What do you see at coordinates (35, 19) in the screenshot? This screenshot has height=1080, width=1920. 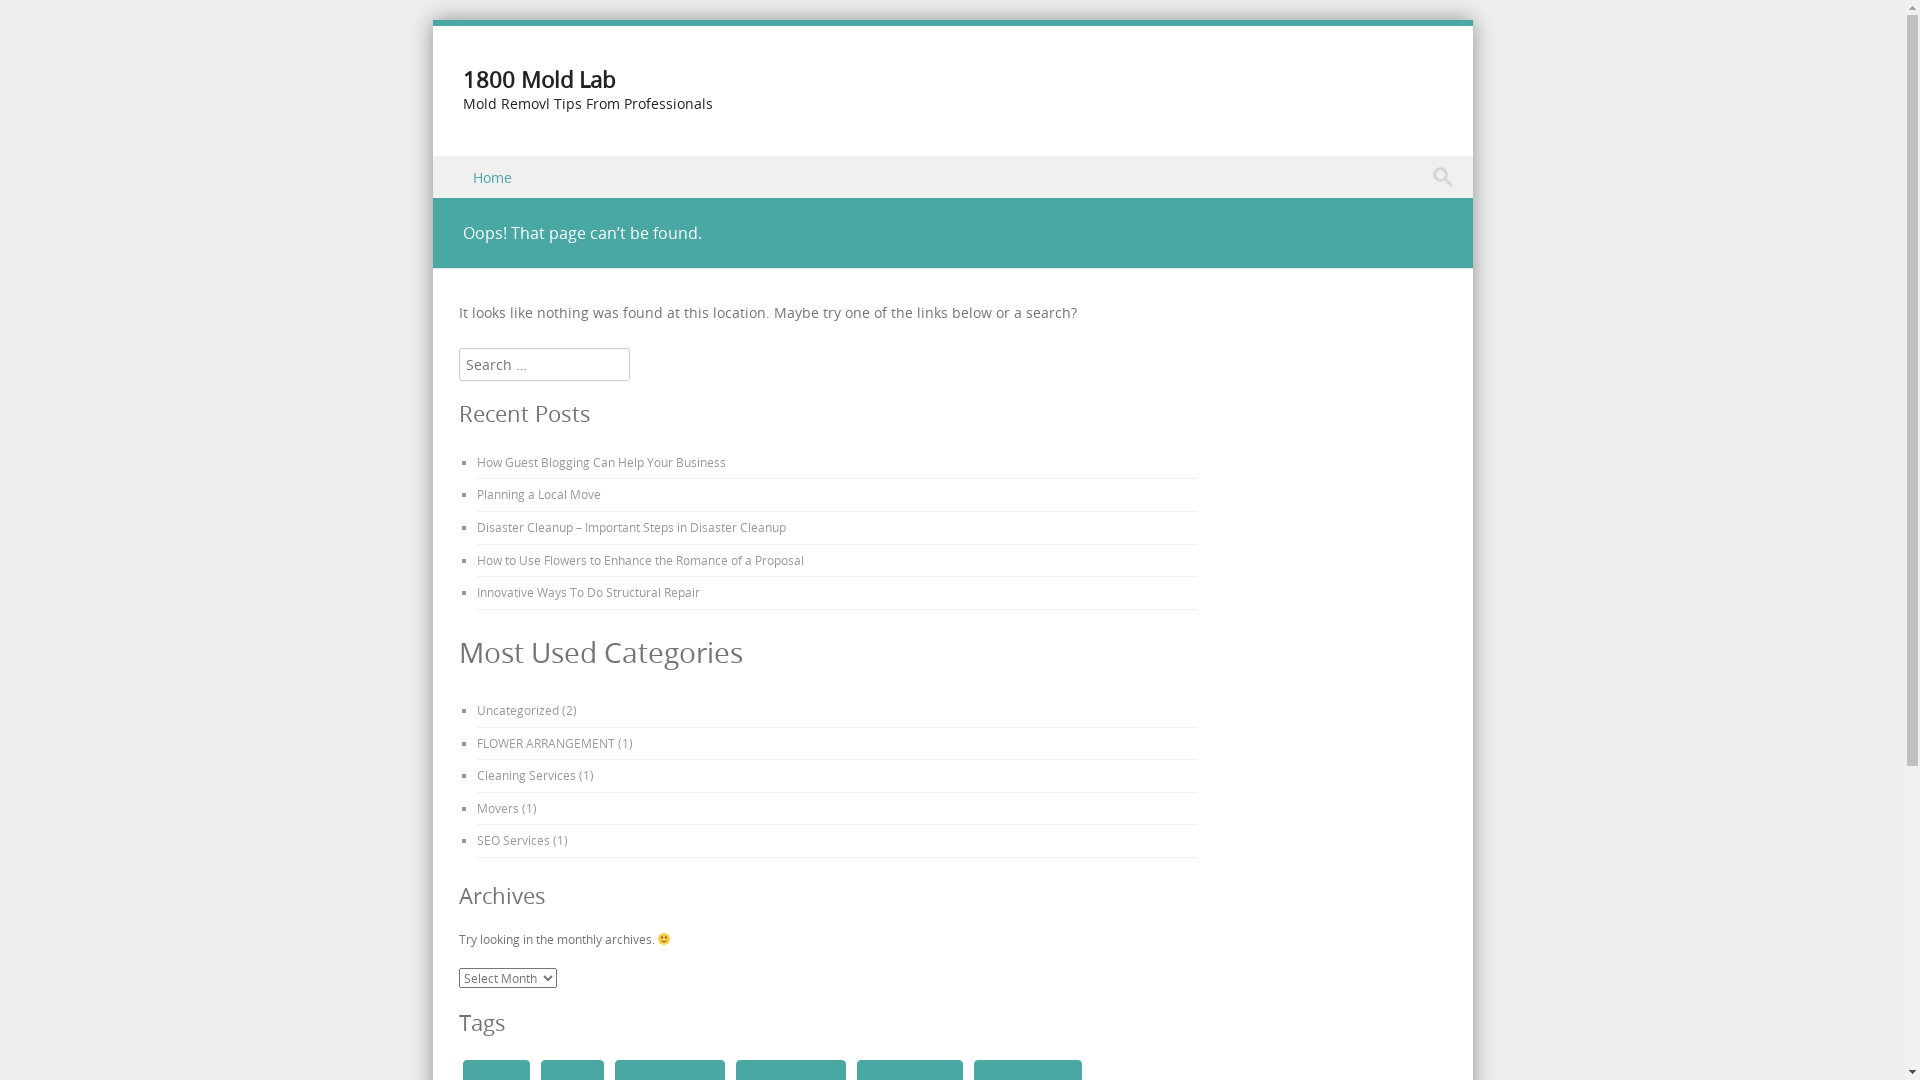 I see `Search` at bounding box center [35, 19].